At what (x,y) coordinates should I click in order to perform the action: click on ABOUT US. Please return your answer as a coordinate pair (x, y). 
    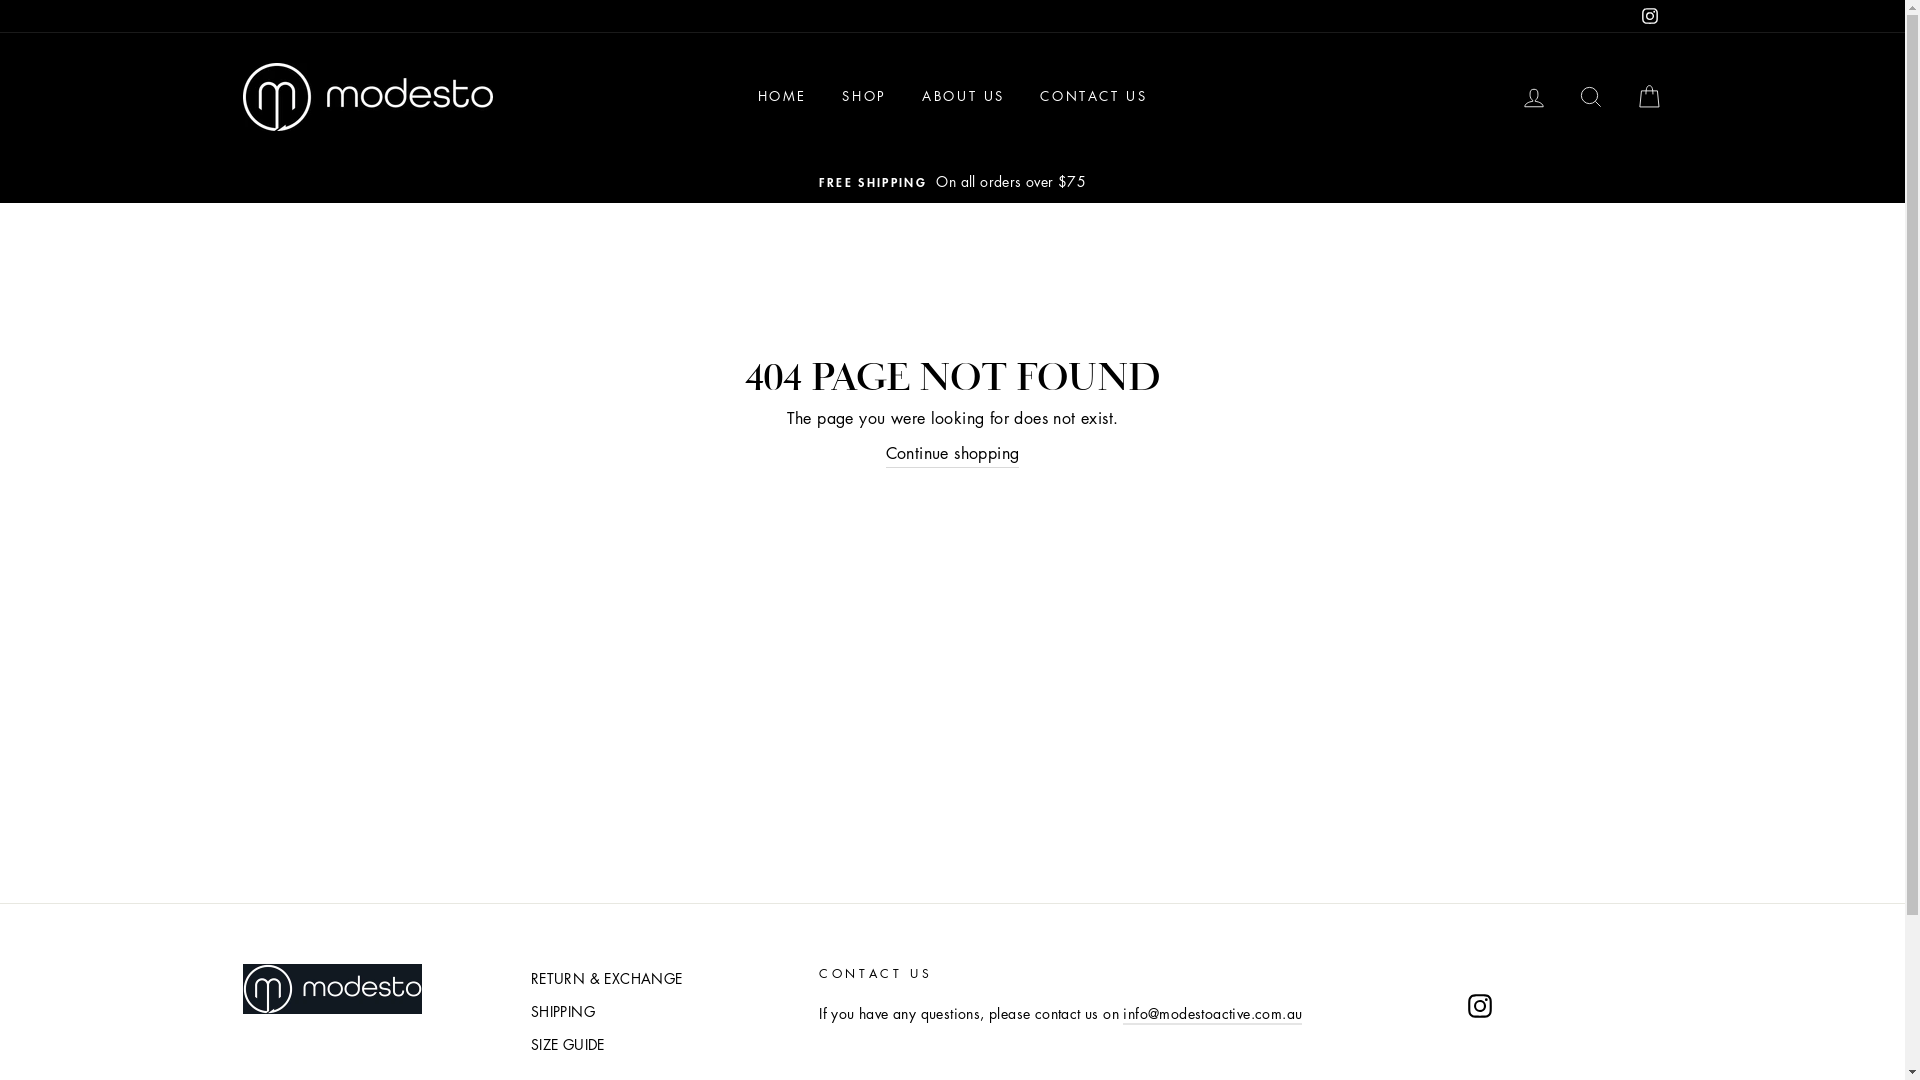
    Looking at the image, I should click on (964, 97).